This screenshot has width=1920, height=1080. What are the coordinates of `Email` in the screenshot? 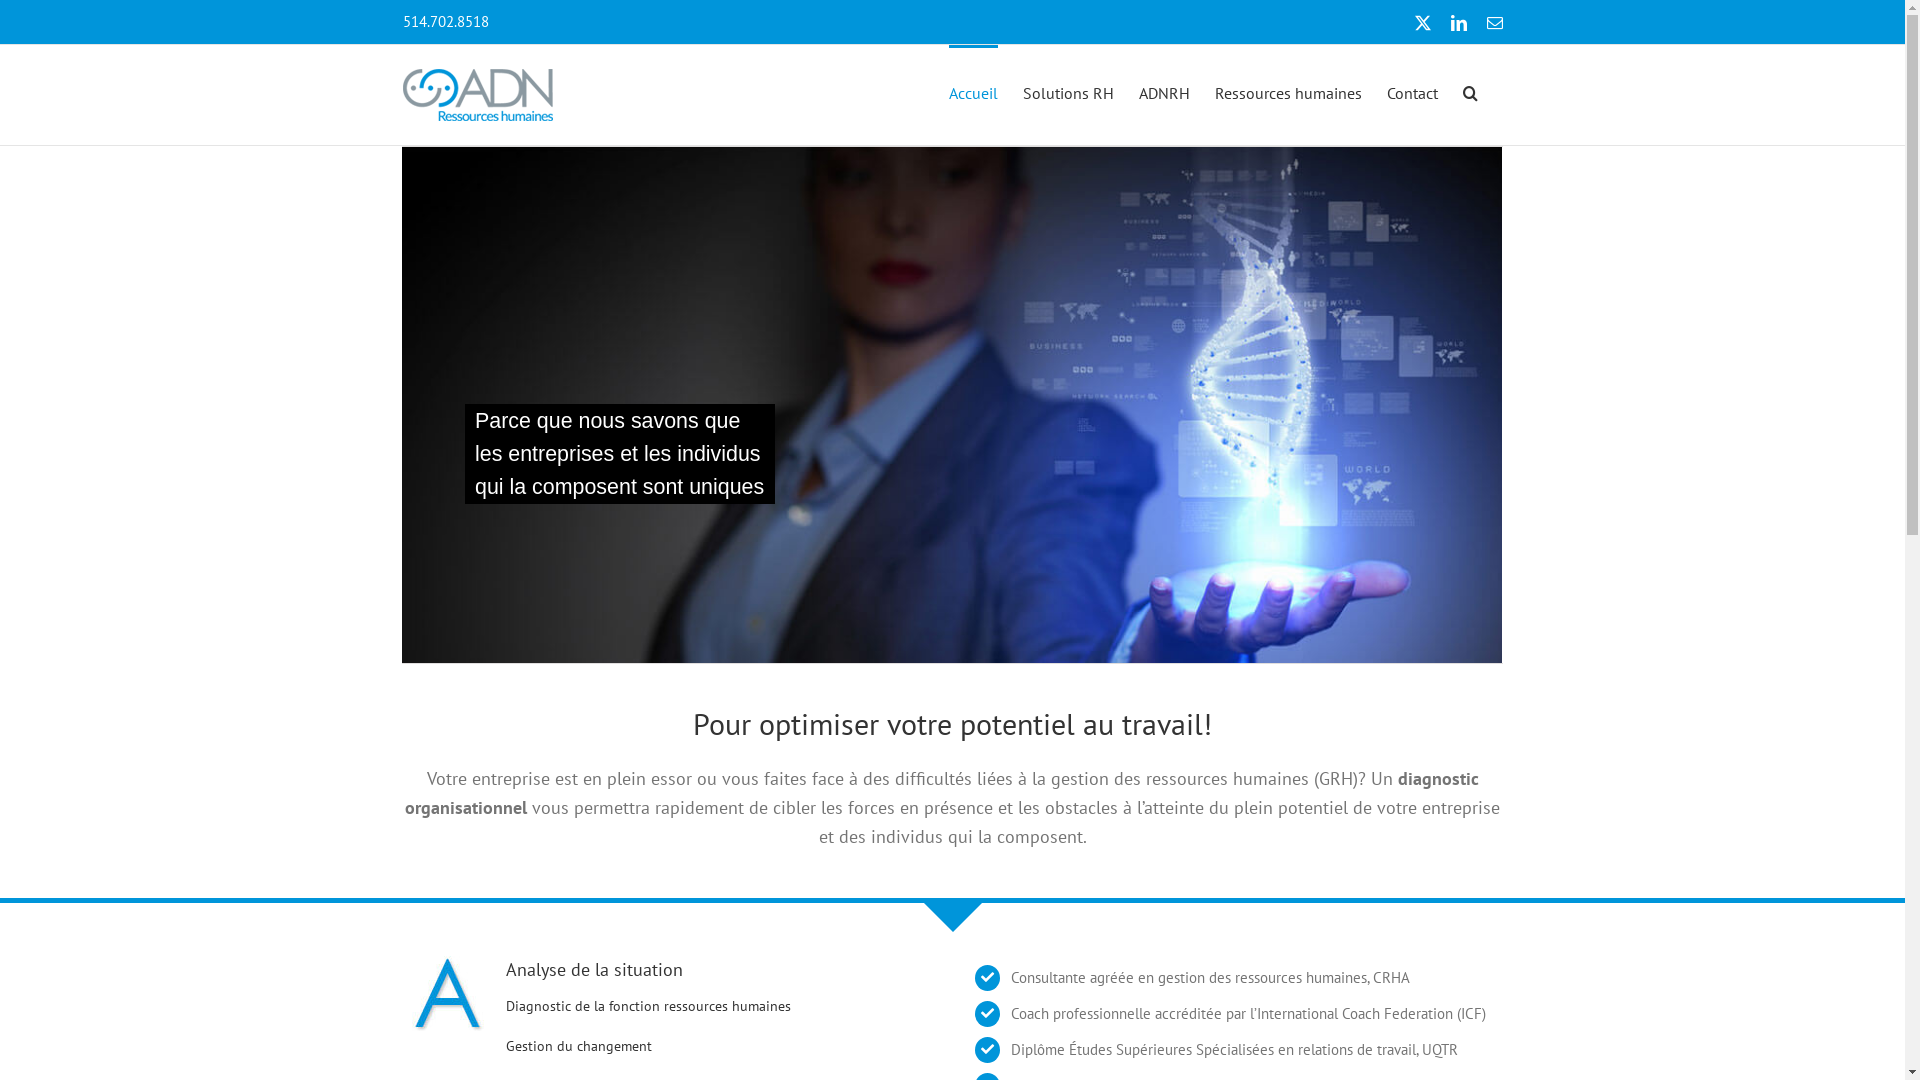 It's located at (1494, 23).